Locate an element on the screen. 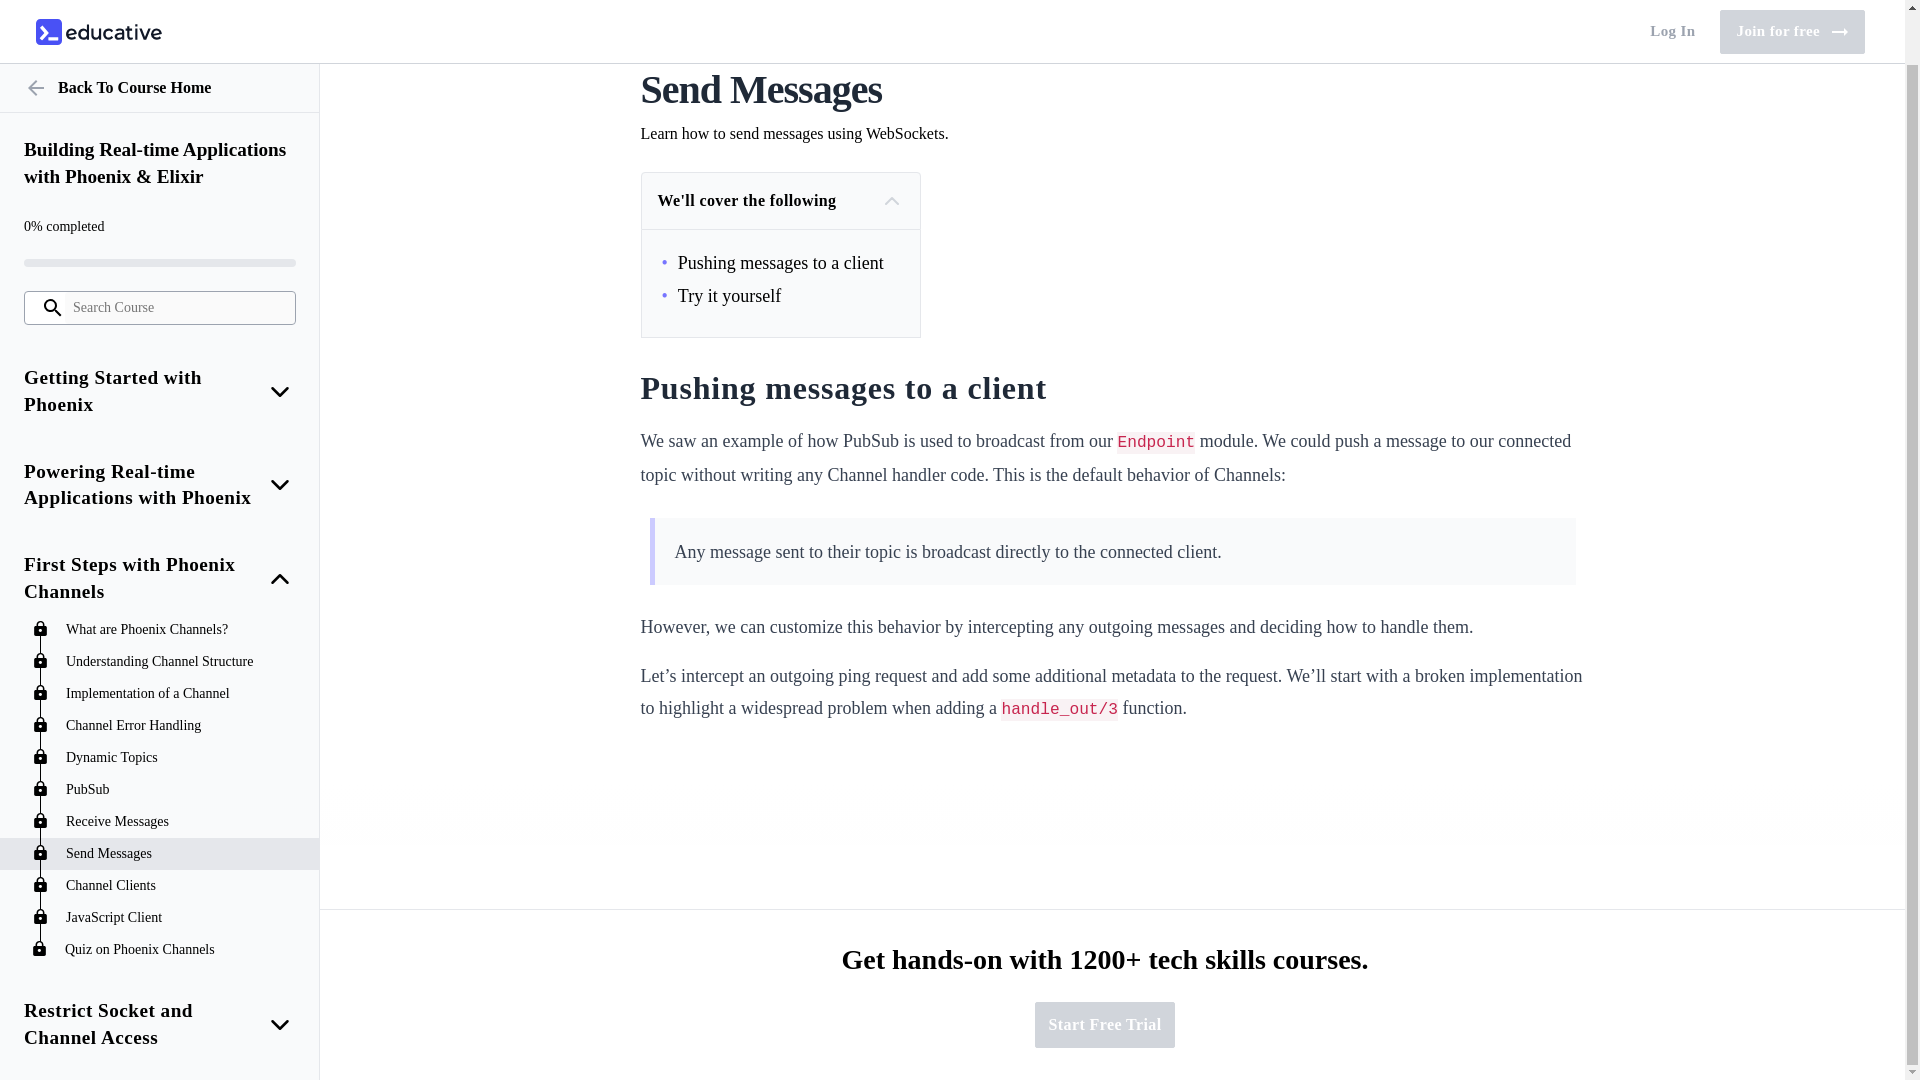 The height and width of the screenshot is (1080, 1920). Quiz on Phoenix Channels is located at coordinates (182, 896).